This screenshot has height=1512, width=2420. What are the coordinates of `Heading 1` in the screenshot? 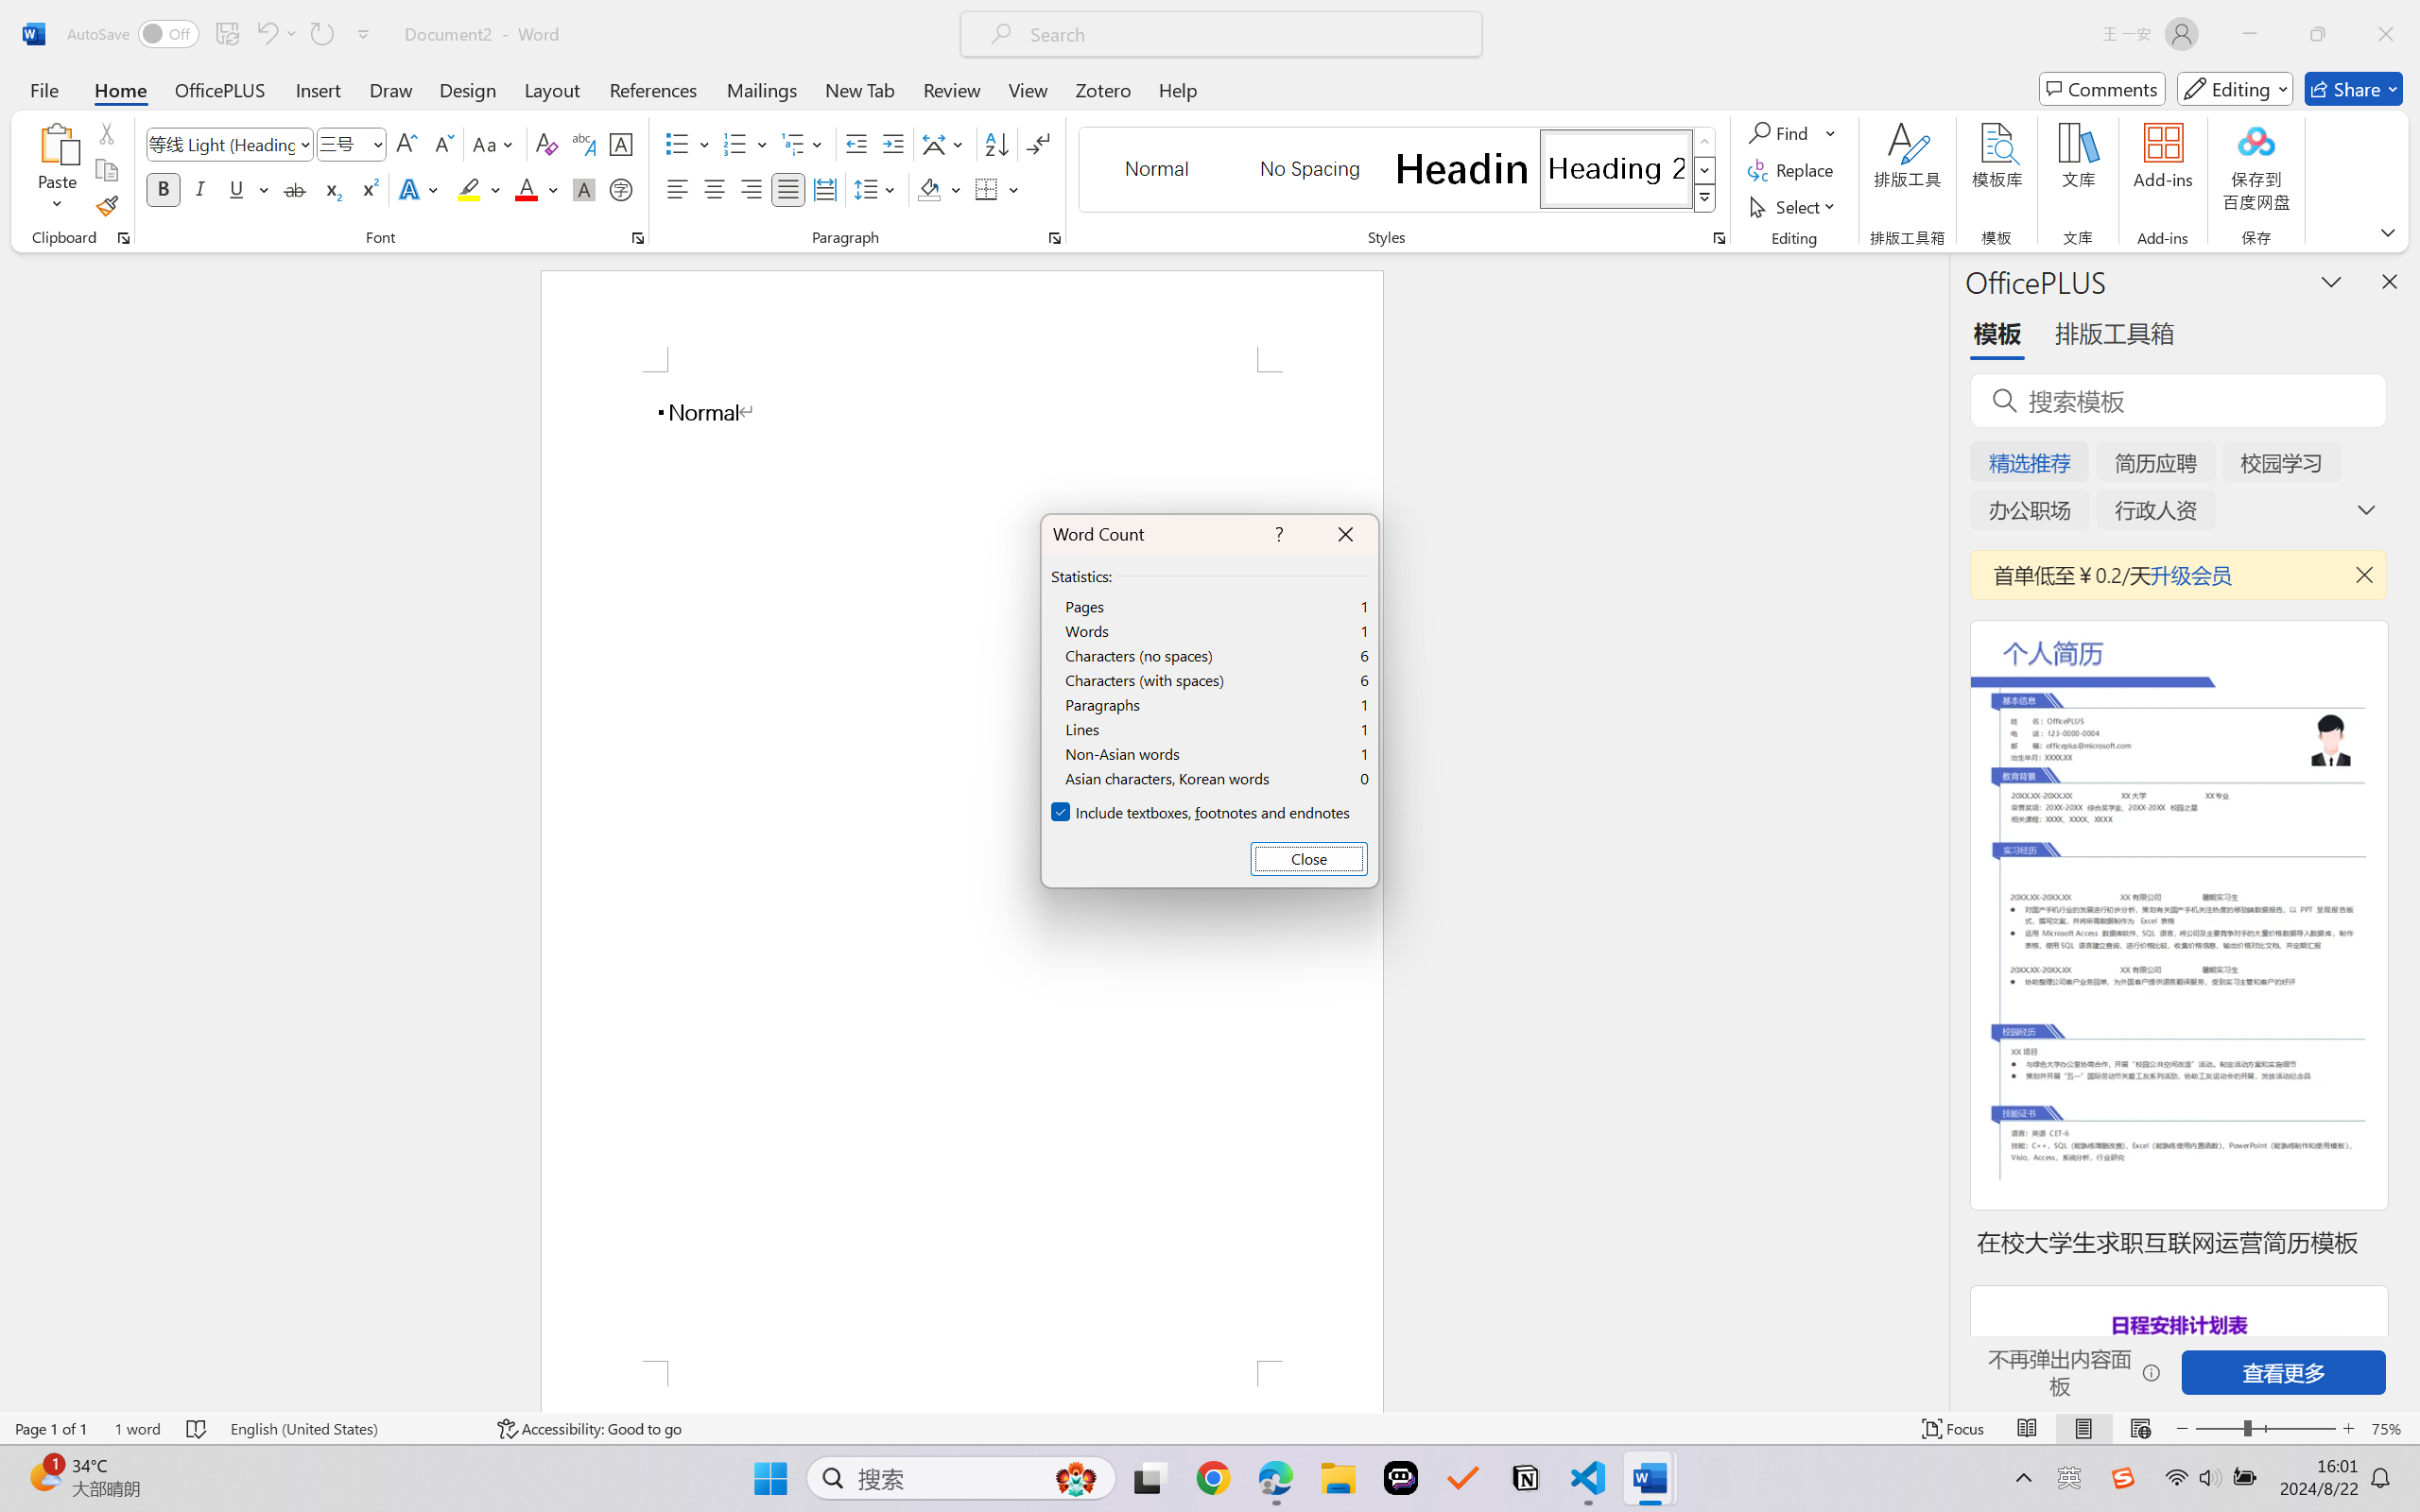 It's located at (1462, 168).